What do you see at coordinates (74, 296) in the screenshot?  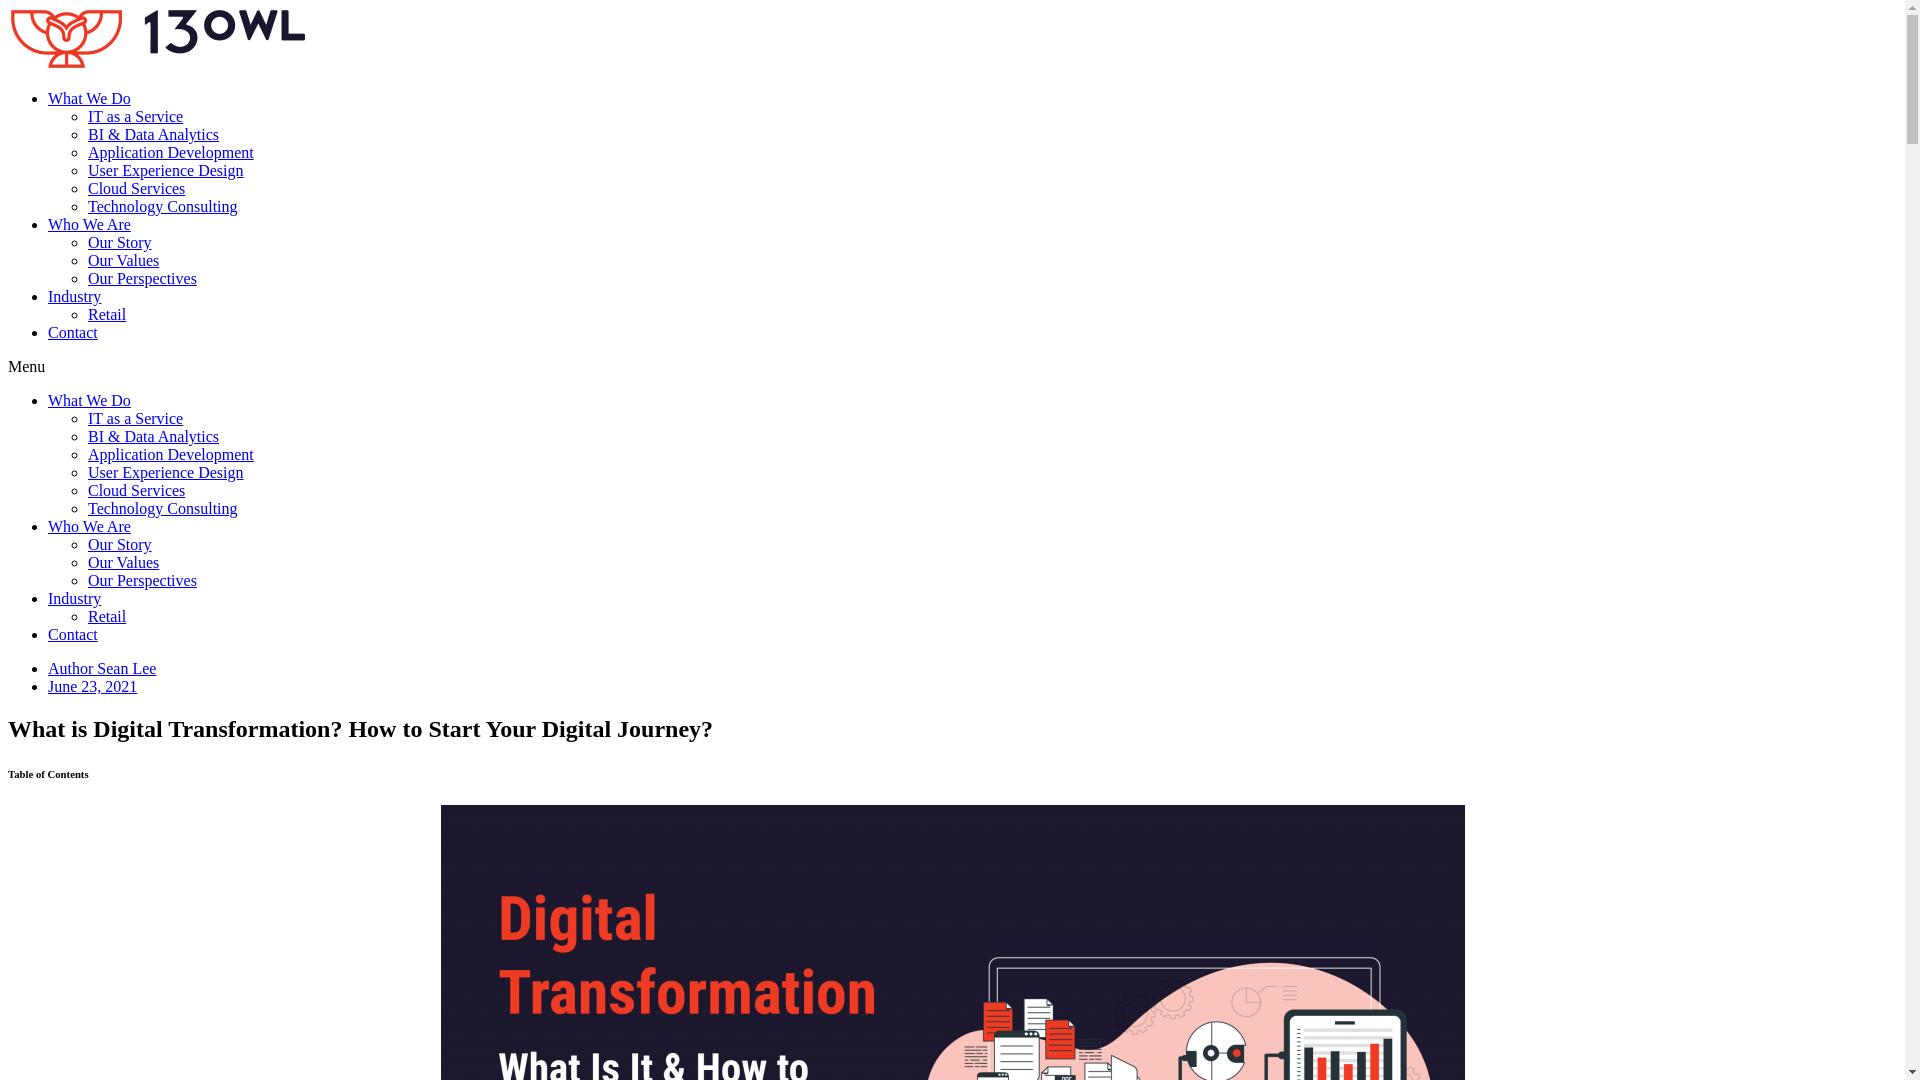 I see `Industry` at bounding box center [74, 296].